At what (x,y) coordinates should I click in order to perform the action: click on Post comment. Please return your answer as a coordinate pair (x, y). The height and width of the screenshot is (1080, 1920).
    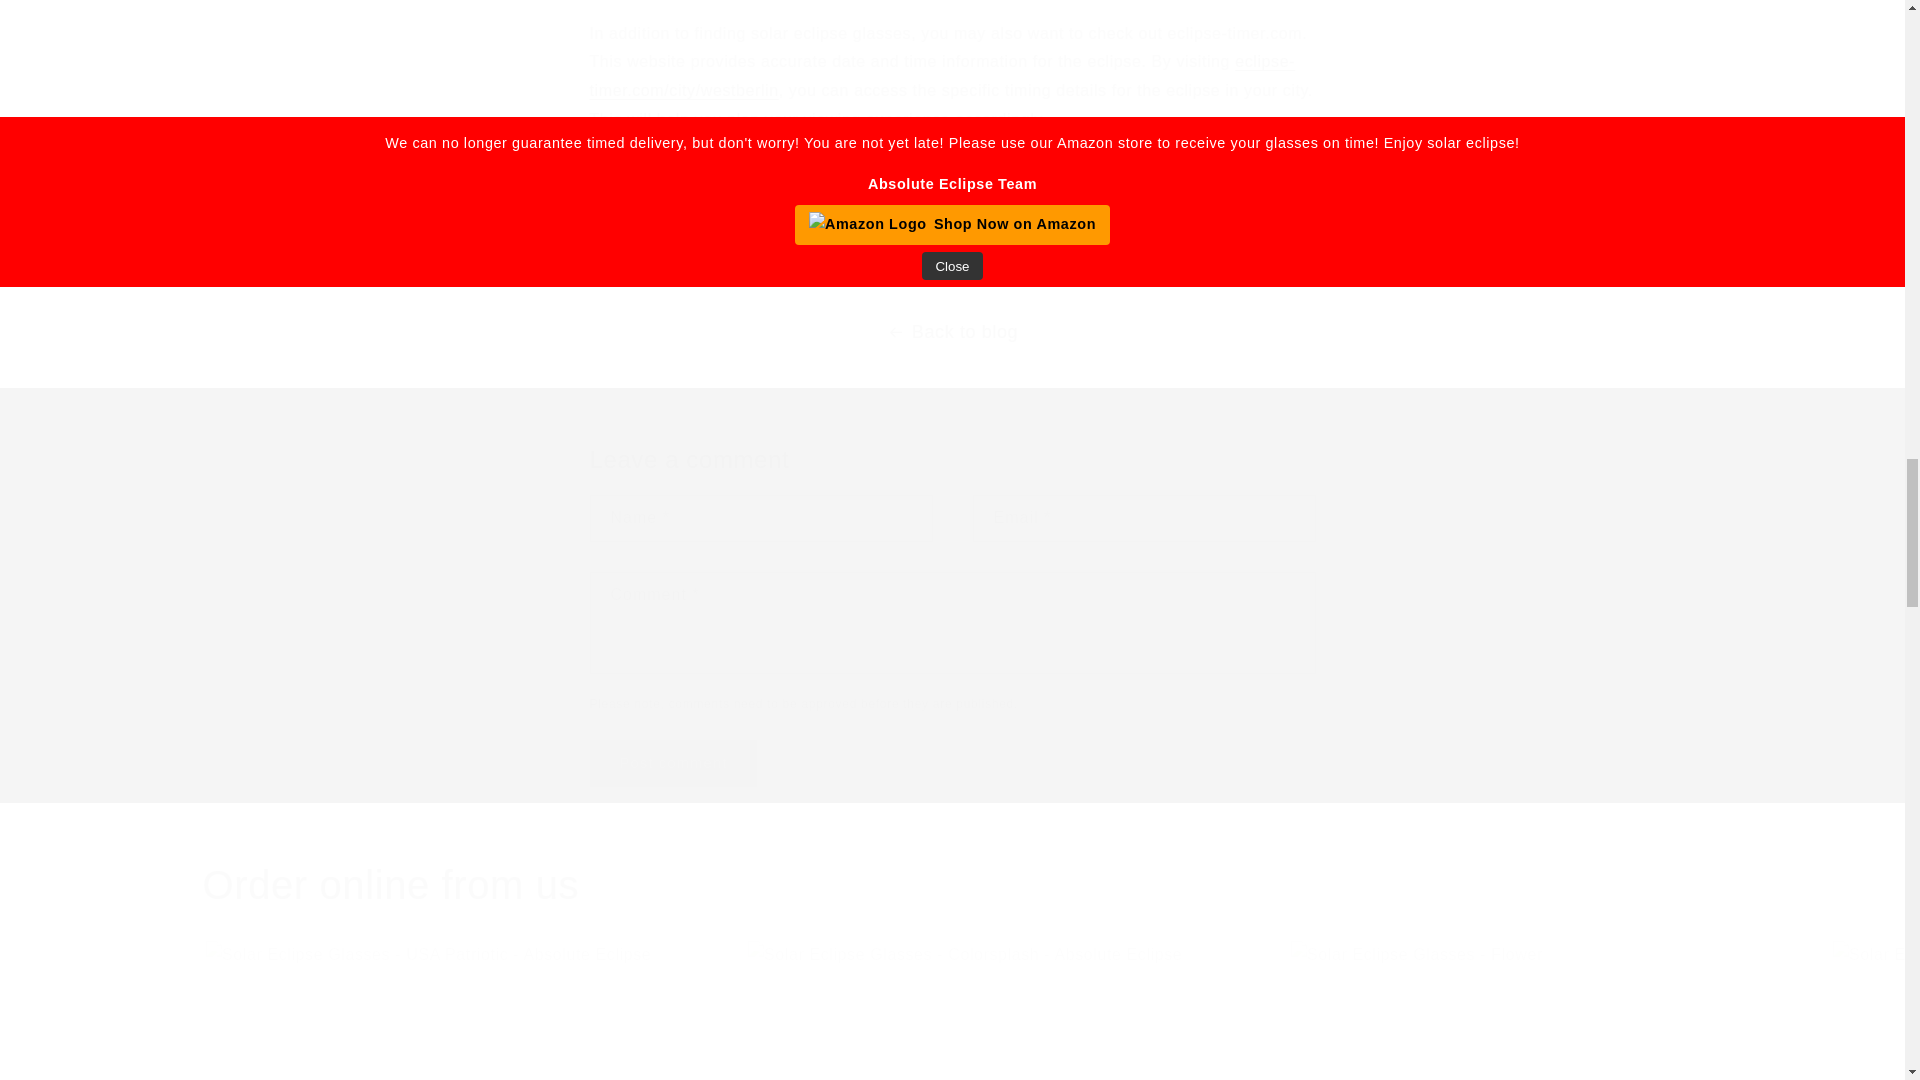
    Looking at the image, I should click on (1558, 1008).